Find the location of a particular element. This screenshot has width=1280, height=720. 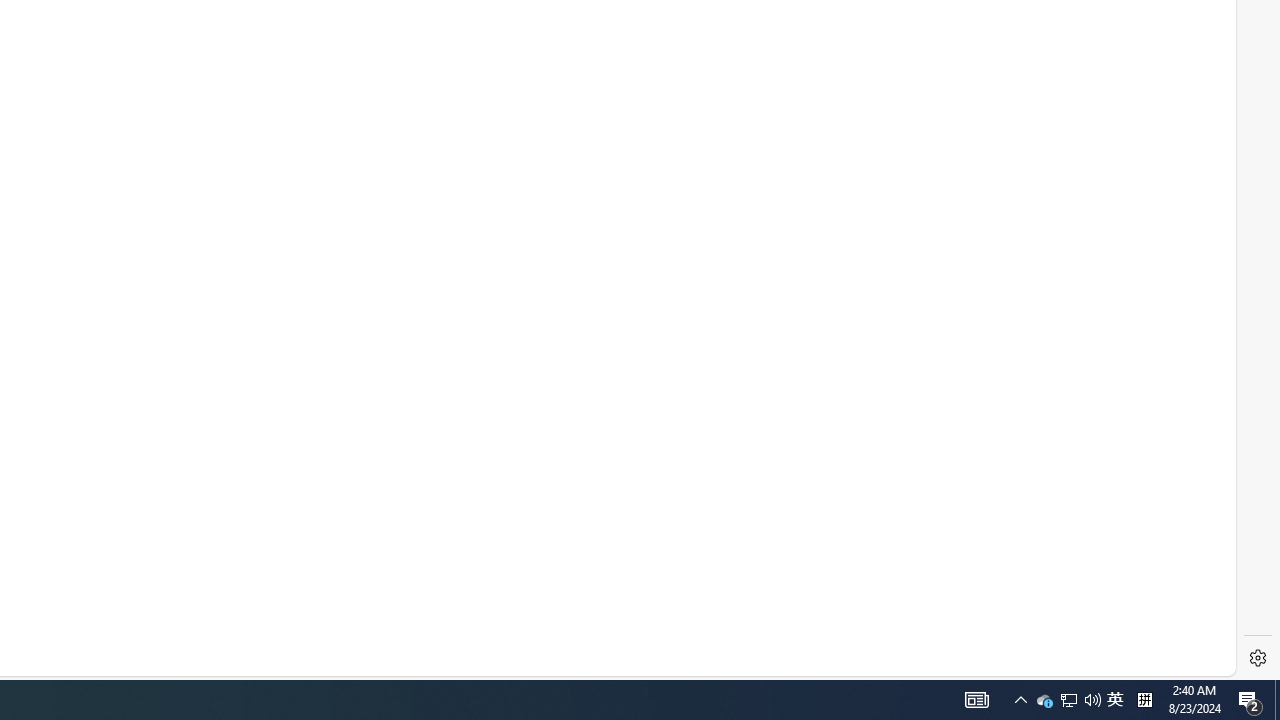

About our ads is located at coordinates (608, 630).